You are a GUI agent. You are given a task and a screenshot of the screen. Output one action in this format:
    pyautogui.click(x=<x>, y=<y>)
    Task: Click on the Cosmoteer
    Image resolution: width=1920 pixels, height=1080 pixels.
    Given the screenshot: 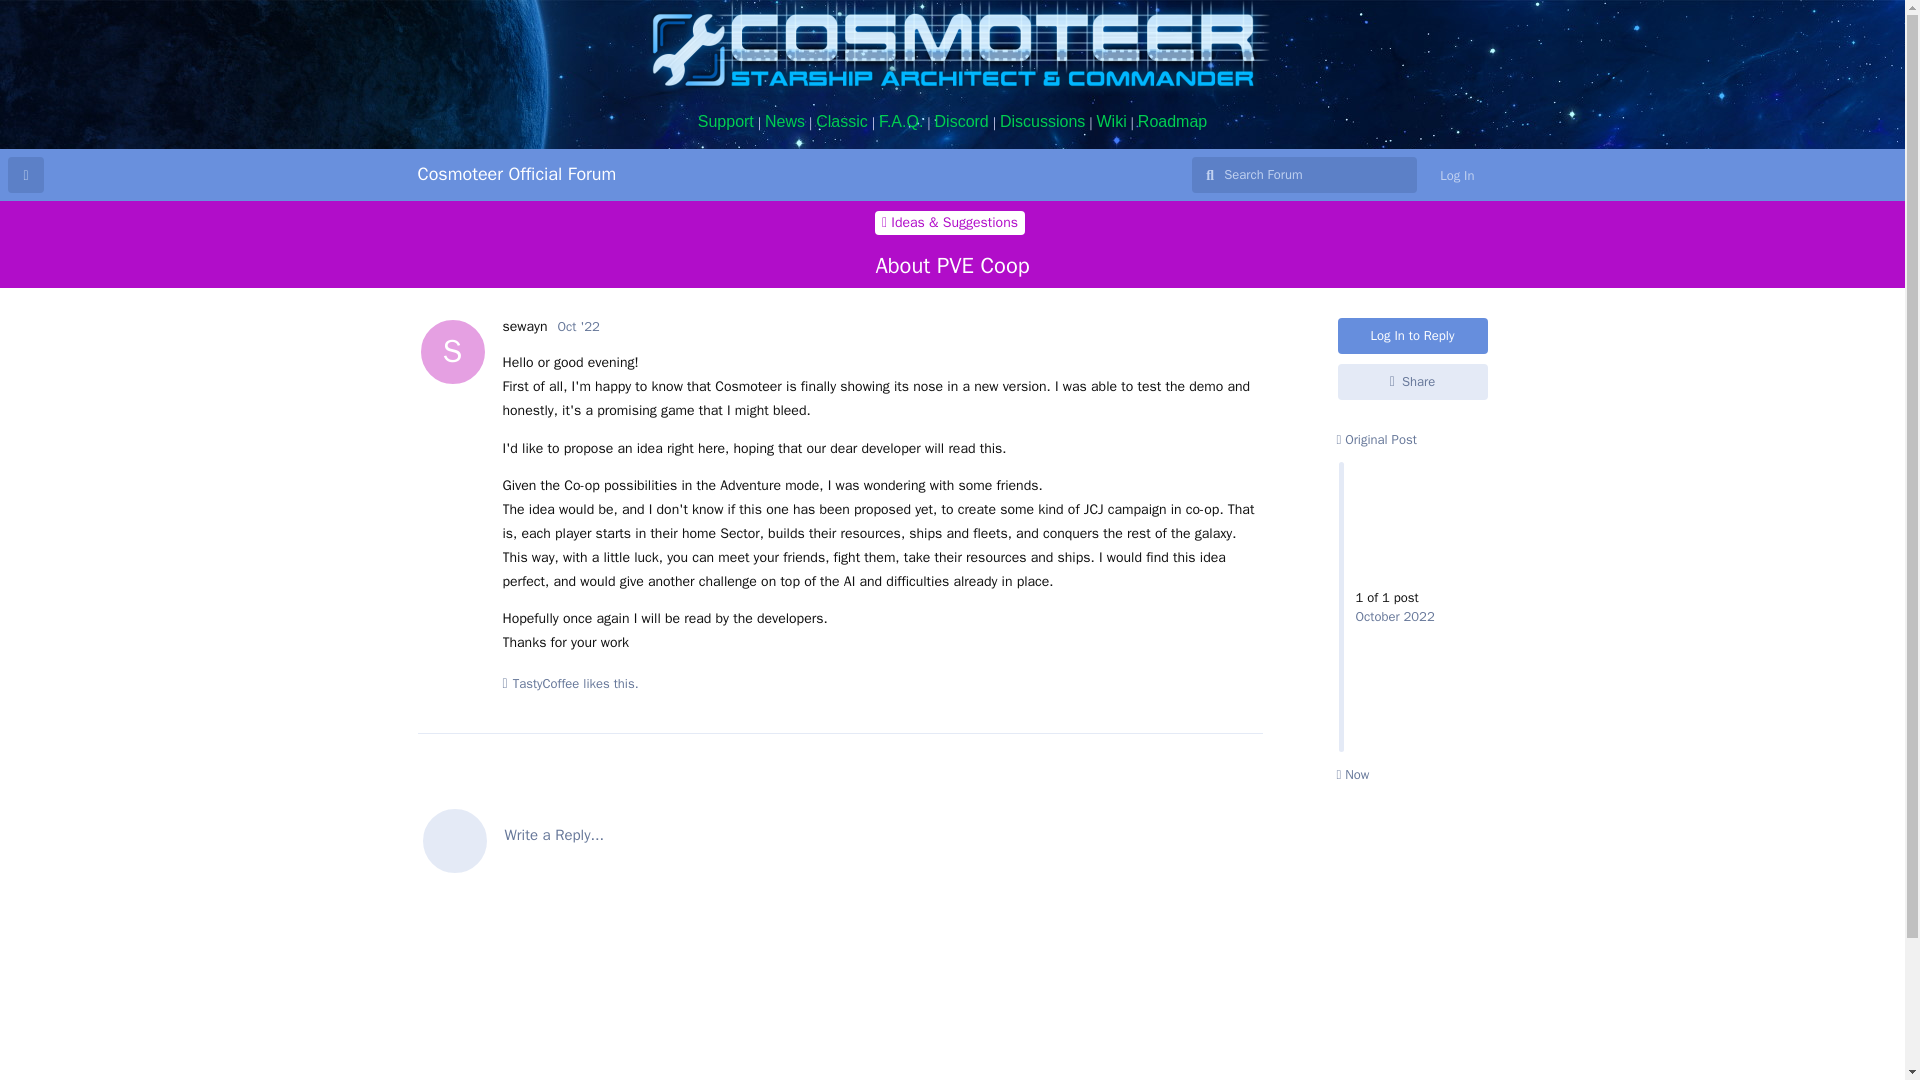 What is the action you would take?
    pyautogui.click(x=952, y=50)
    